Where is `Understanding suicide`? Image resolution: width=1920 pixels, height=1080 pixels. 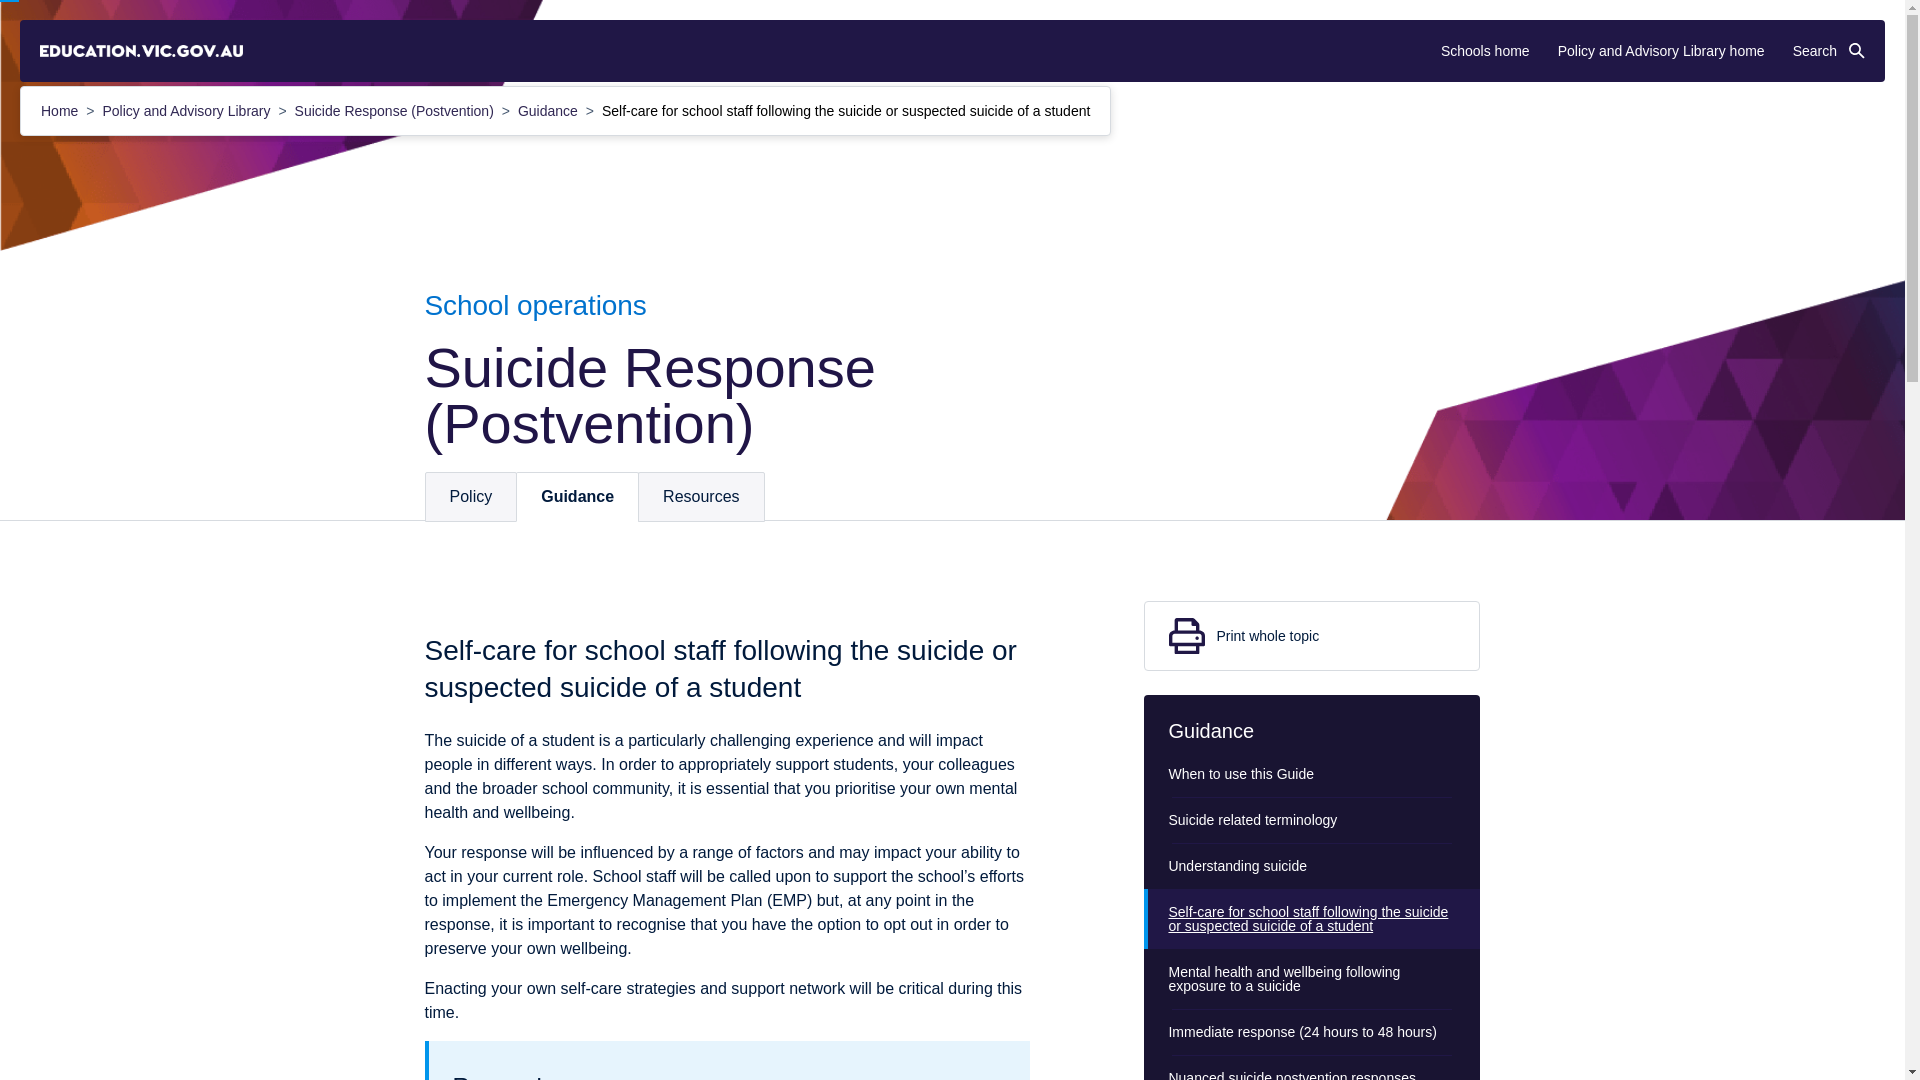 Understanding suicide is located at coordinates (1312, 866).